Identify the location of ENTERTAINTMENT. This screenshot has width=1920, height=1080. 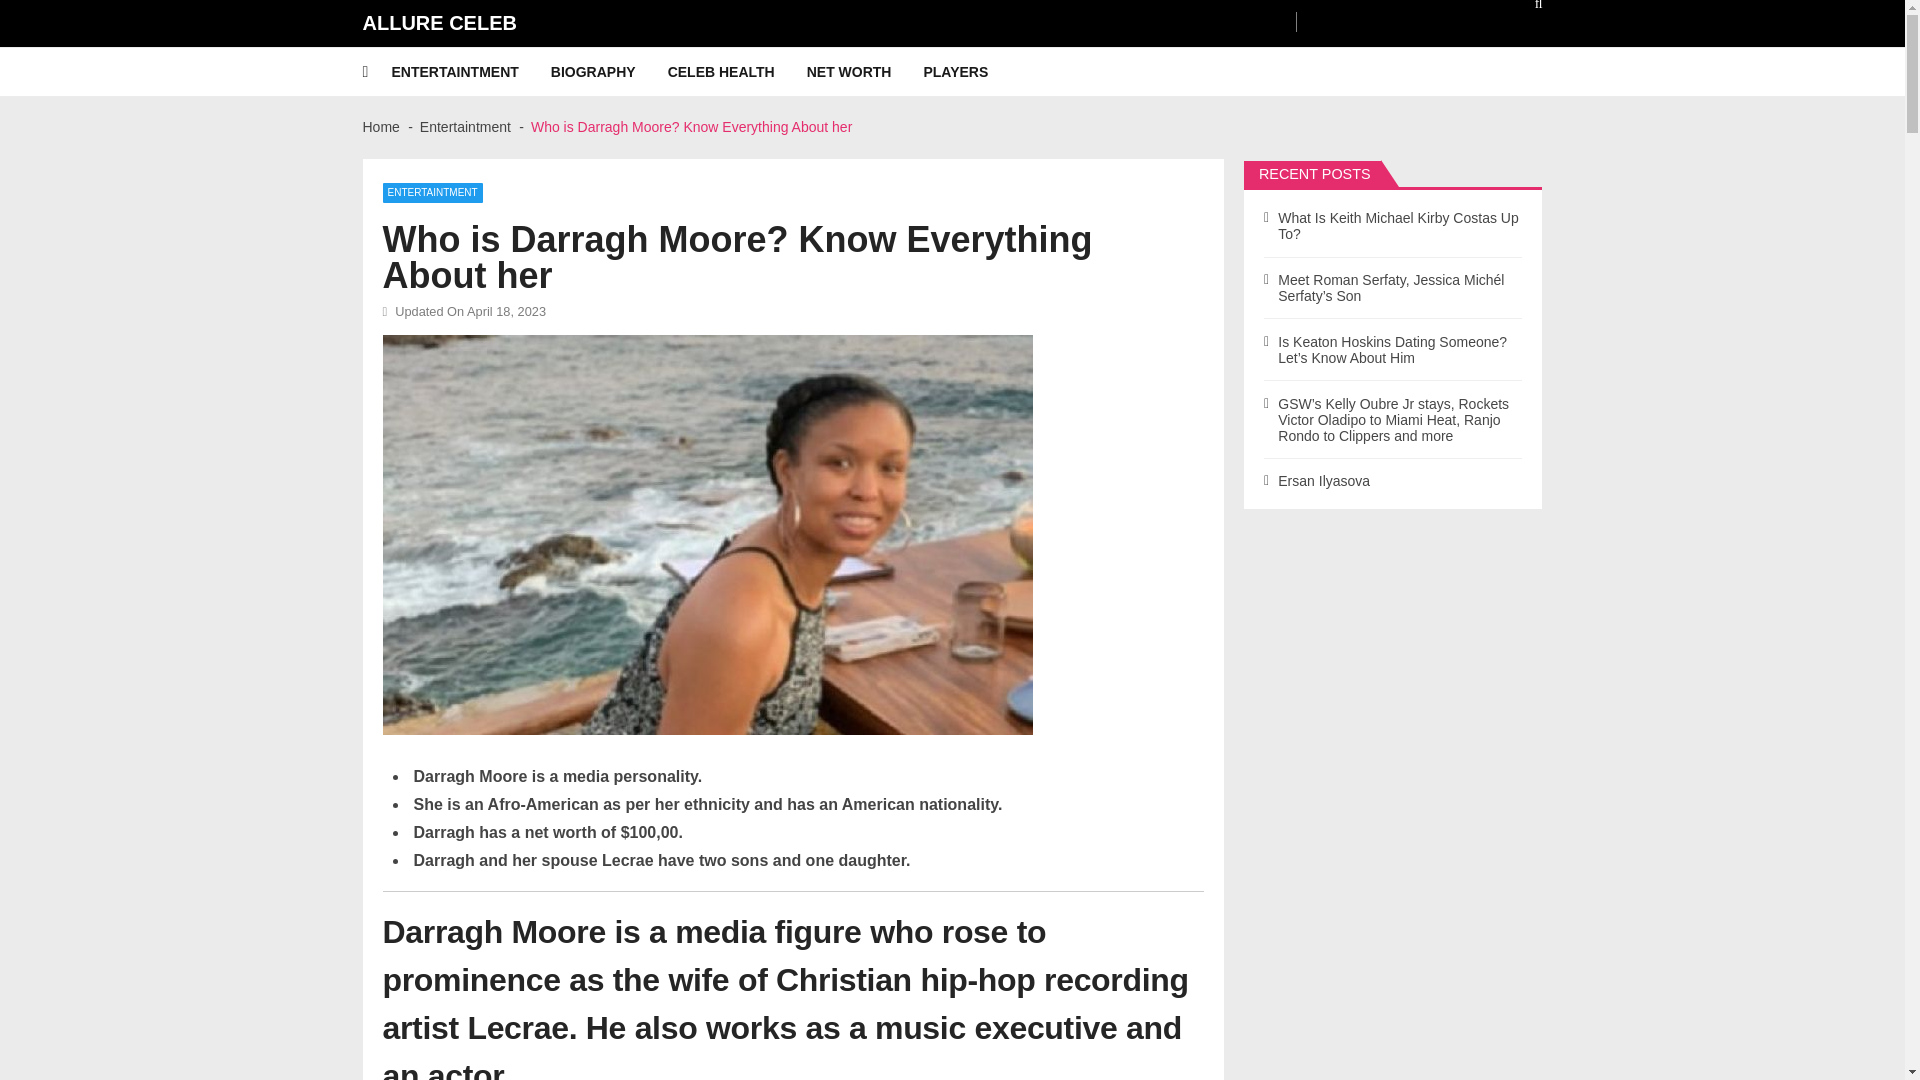
(432, 192).